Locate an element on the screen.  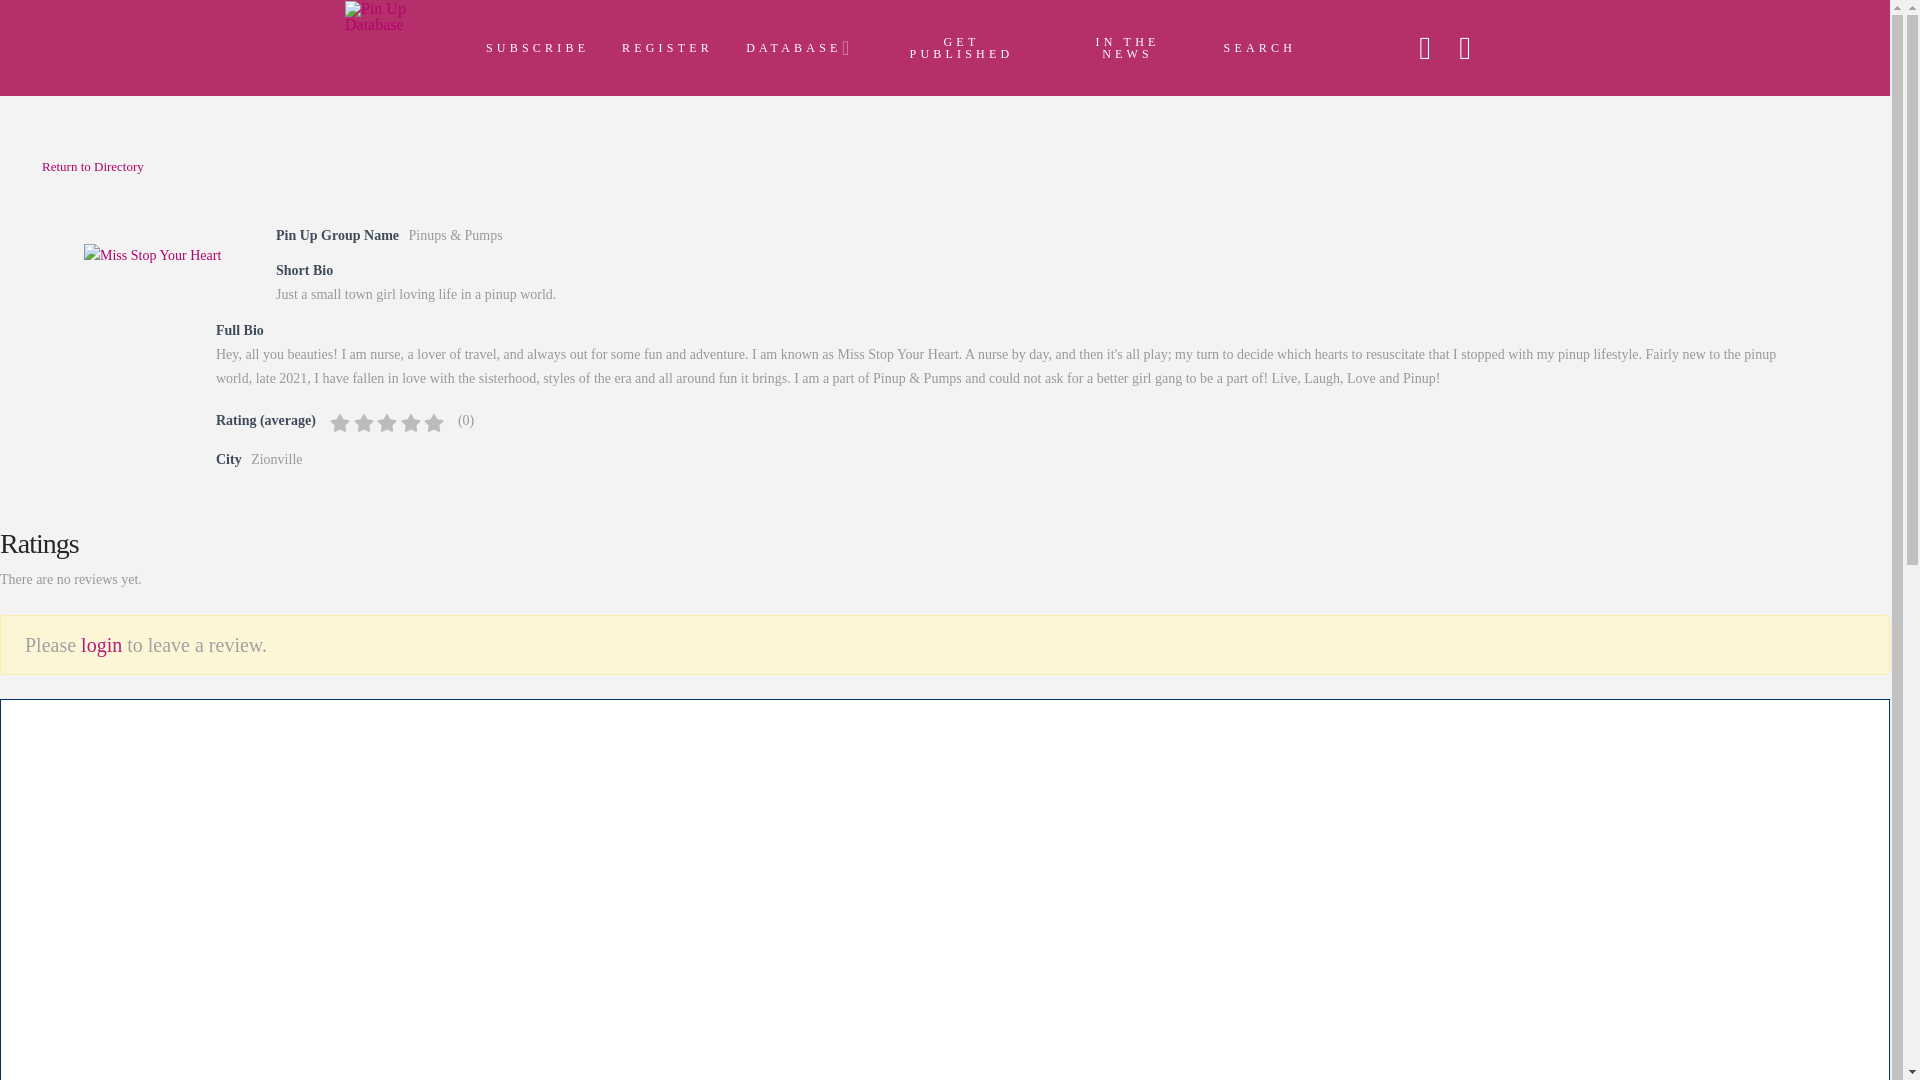
SEARCH is located at coordinates (1256, 48).